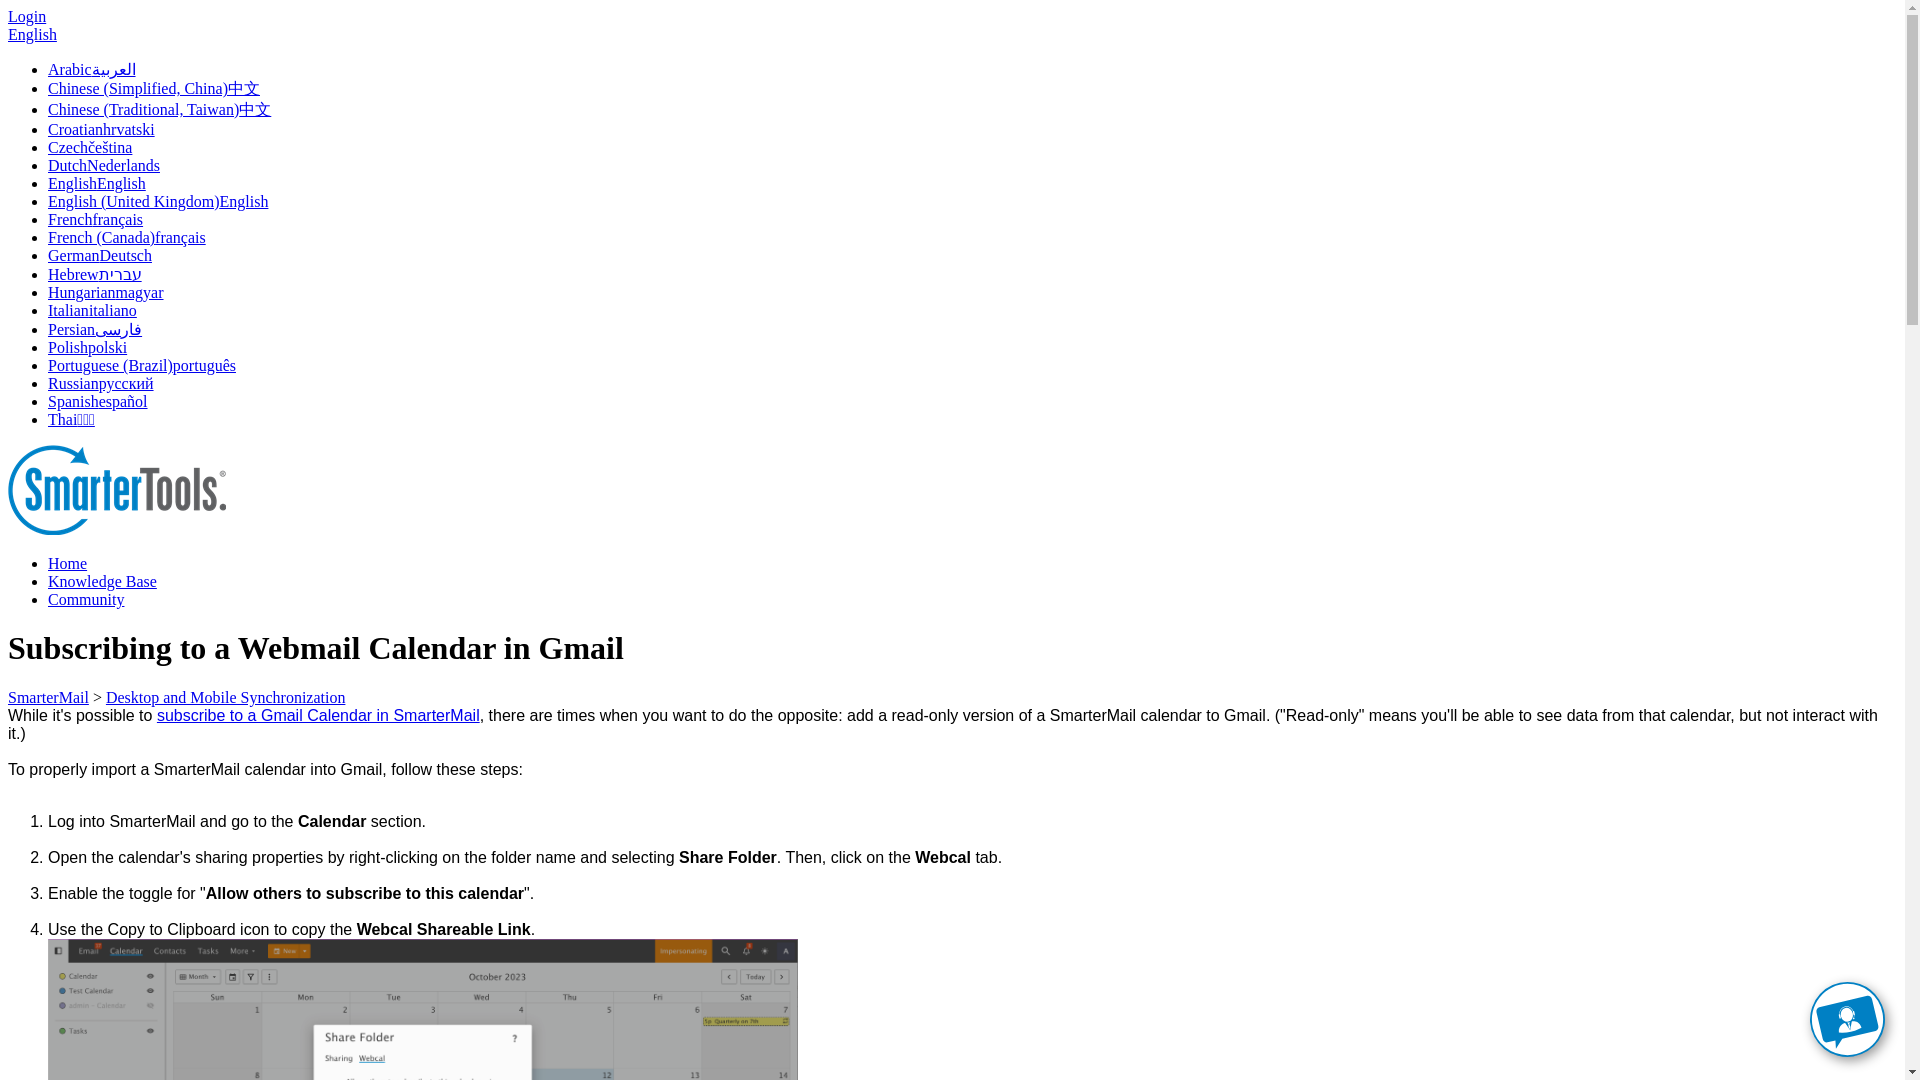 The height and width of the screenshot is (1080, 1920). I want to click on subscribe to a Gmail Calendar in SmarterMail, so click(318, 715).